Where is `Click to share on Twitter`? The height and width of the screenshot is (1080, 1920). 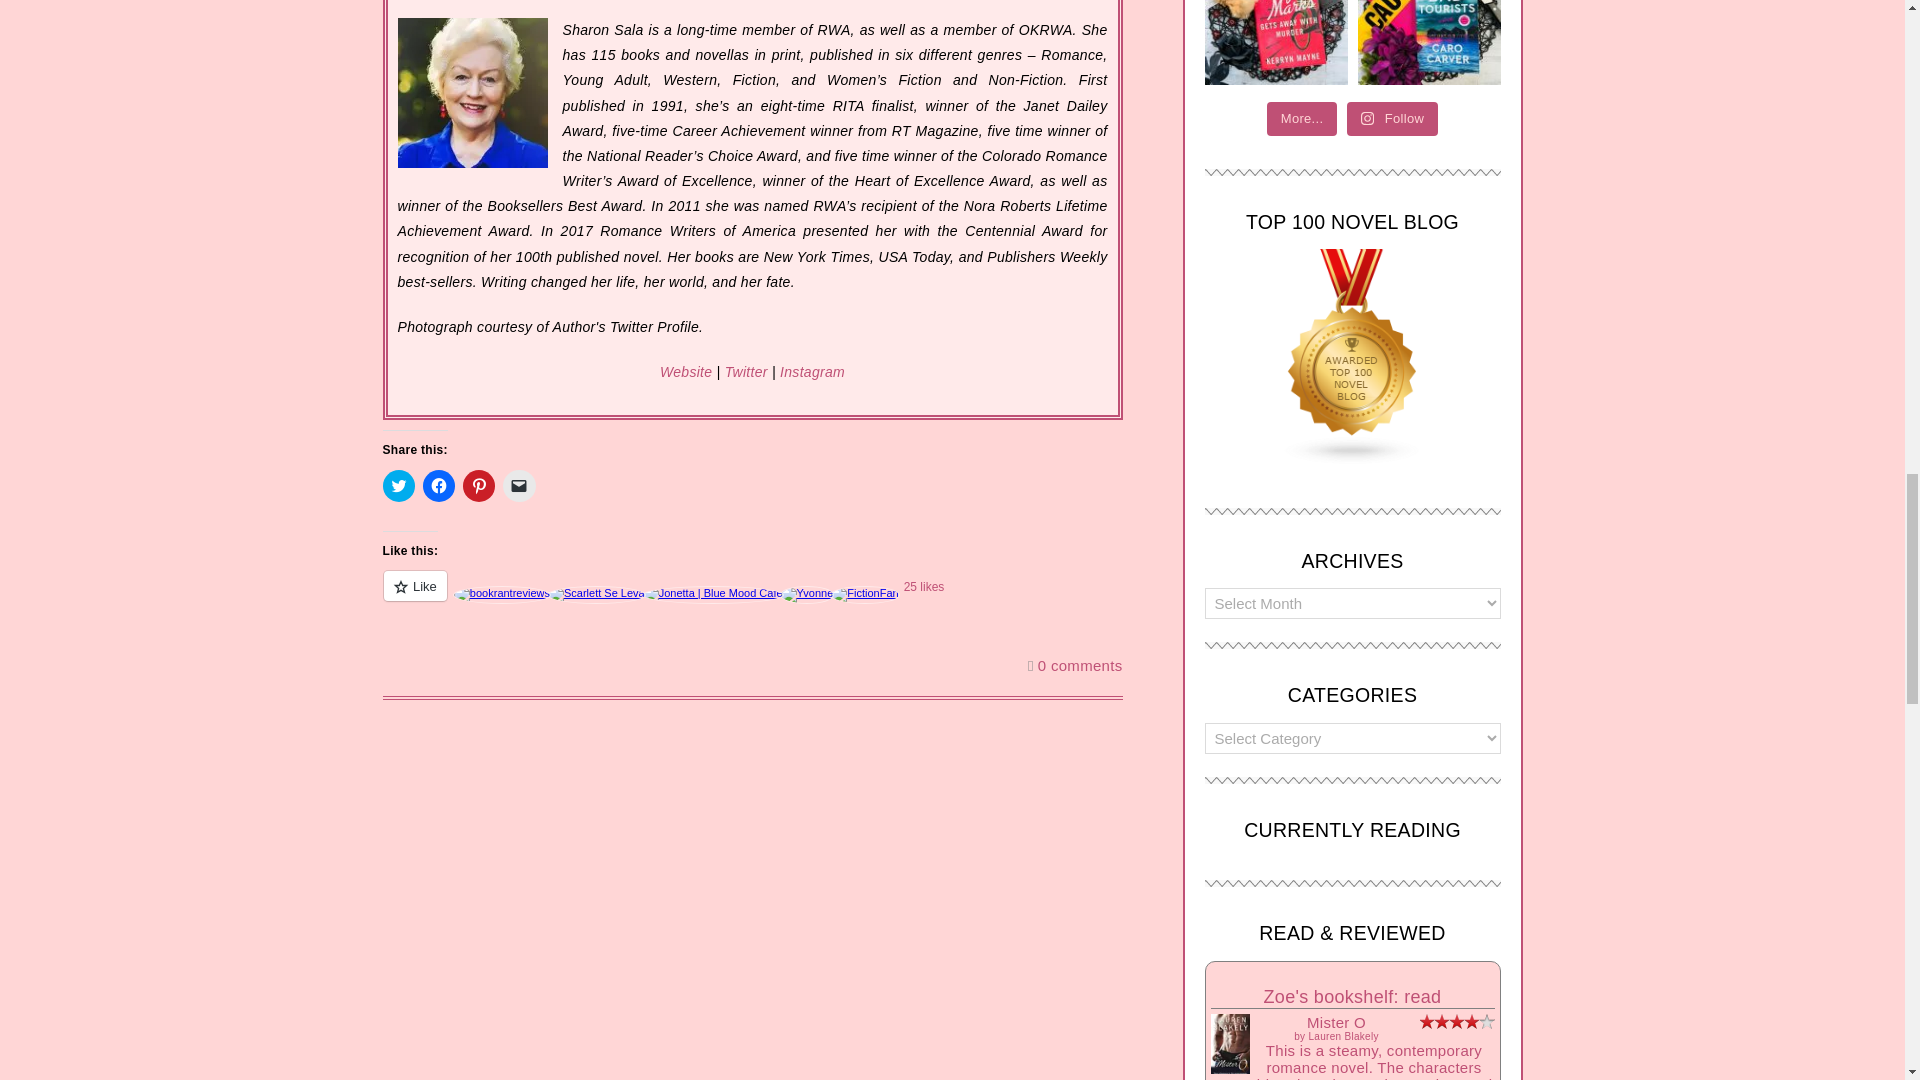
Click to share on Twitter is located at coordinates (398, 486).